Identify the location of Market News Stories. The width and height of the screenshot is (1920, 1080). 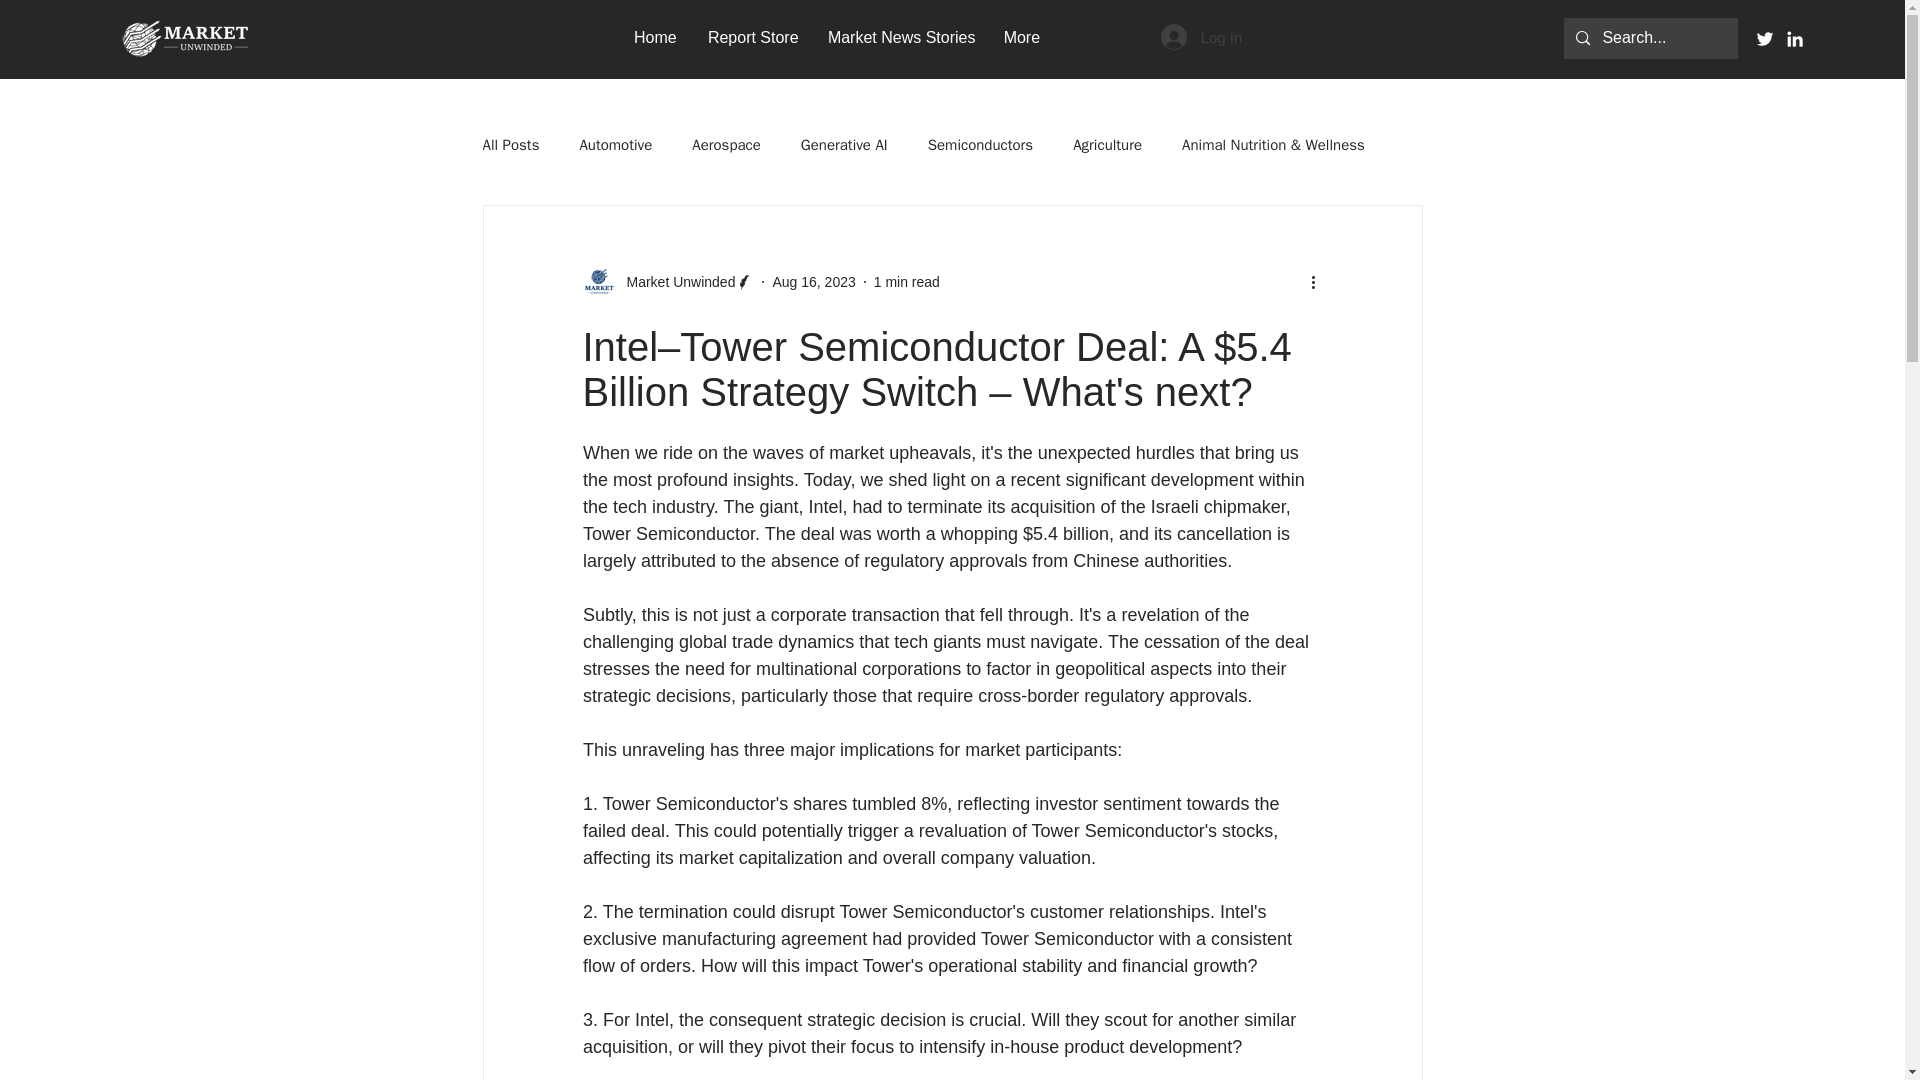
(900, 36).